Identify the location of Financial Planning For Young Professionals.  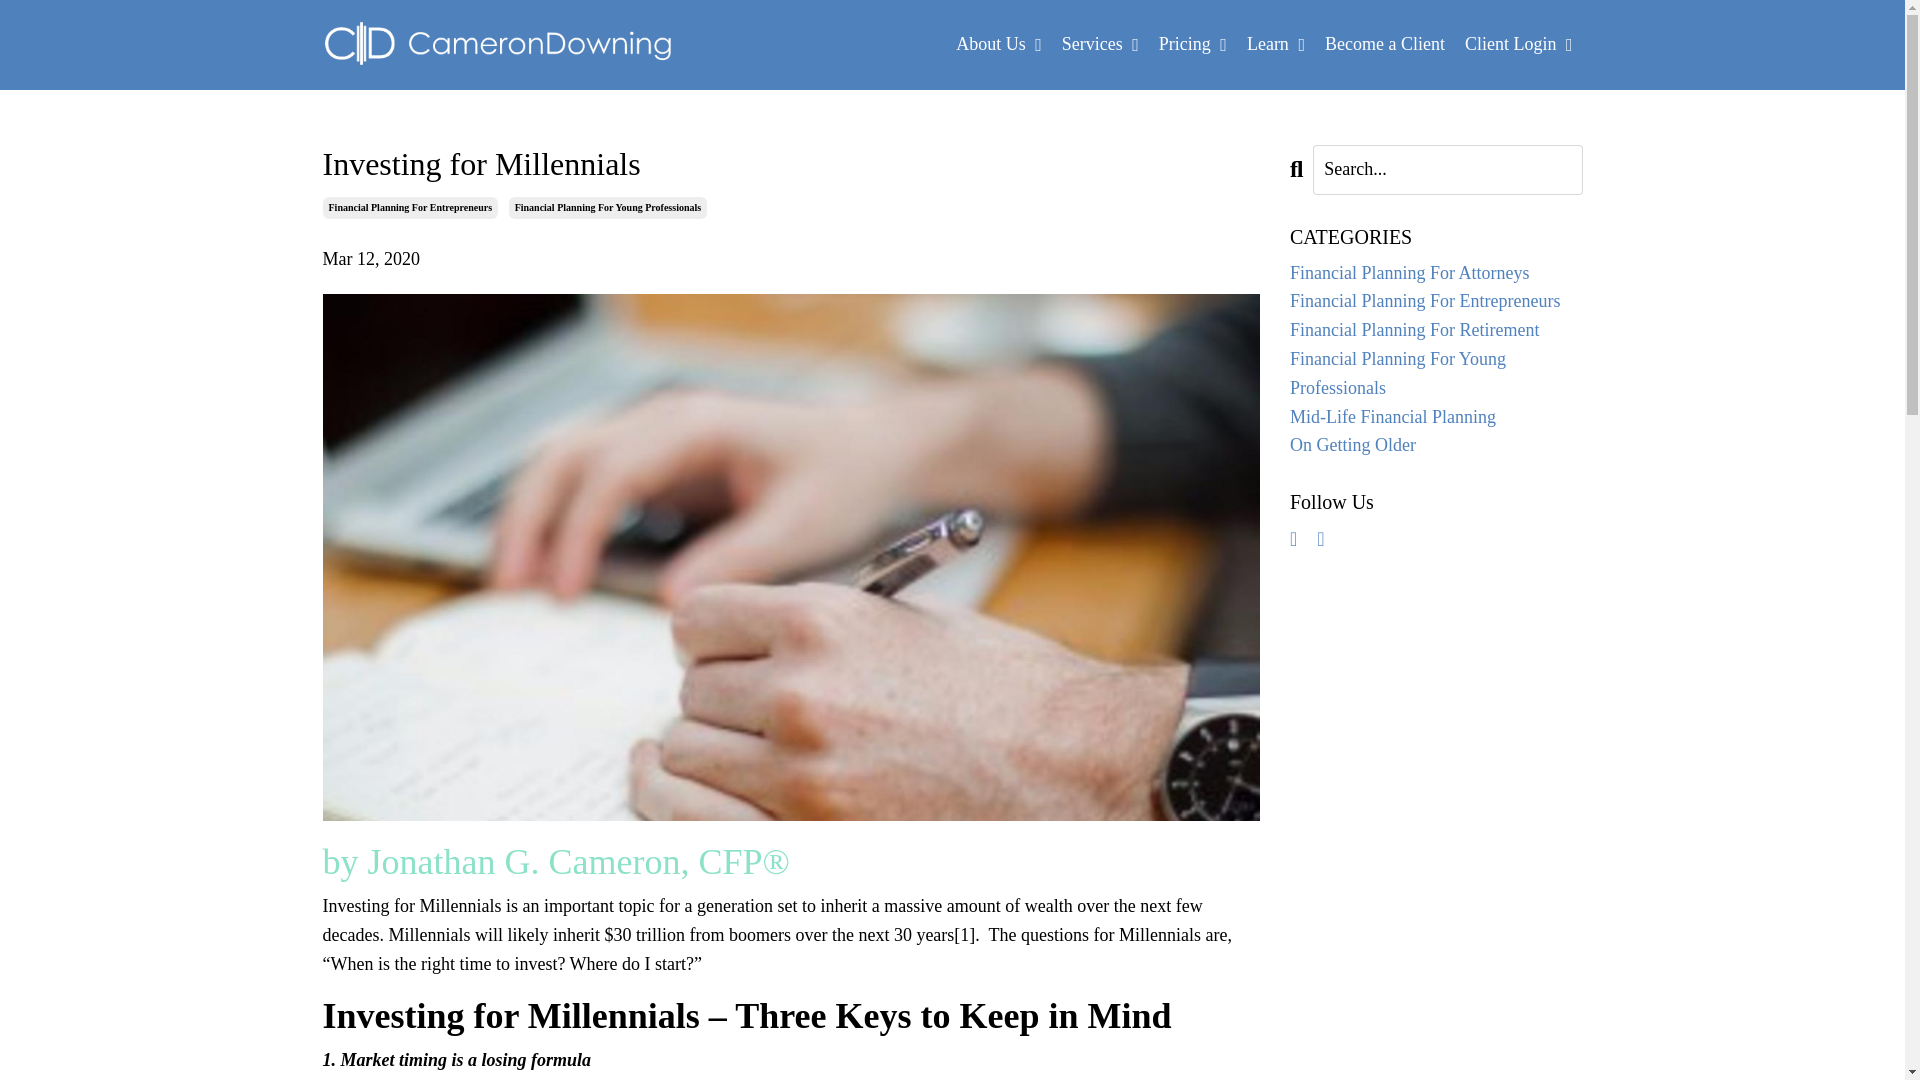
(1436, 373).